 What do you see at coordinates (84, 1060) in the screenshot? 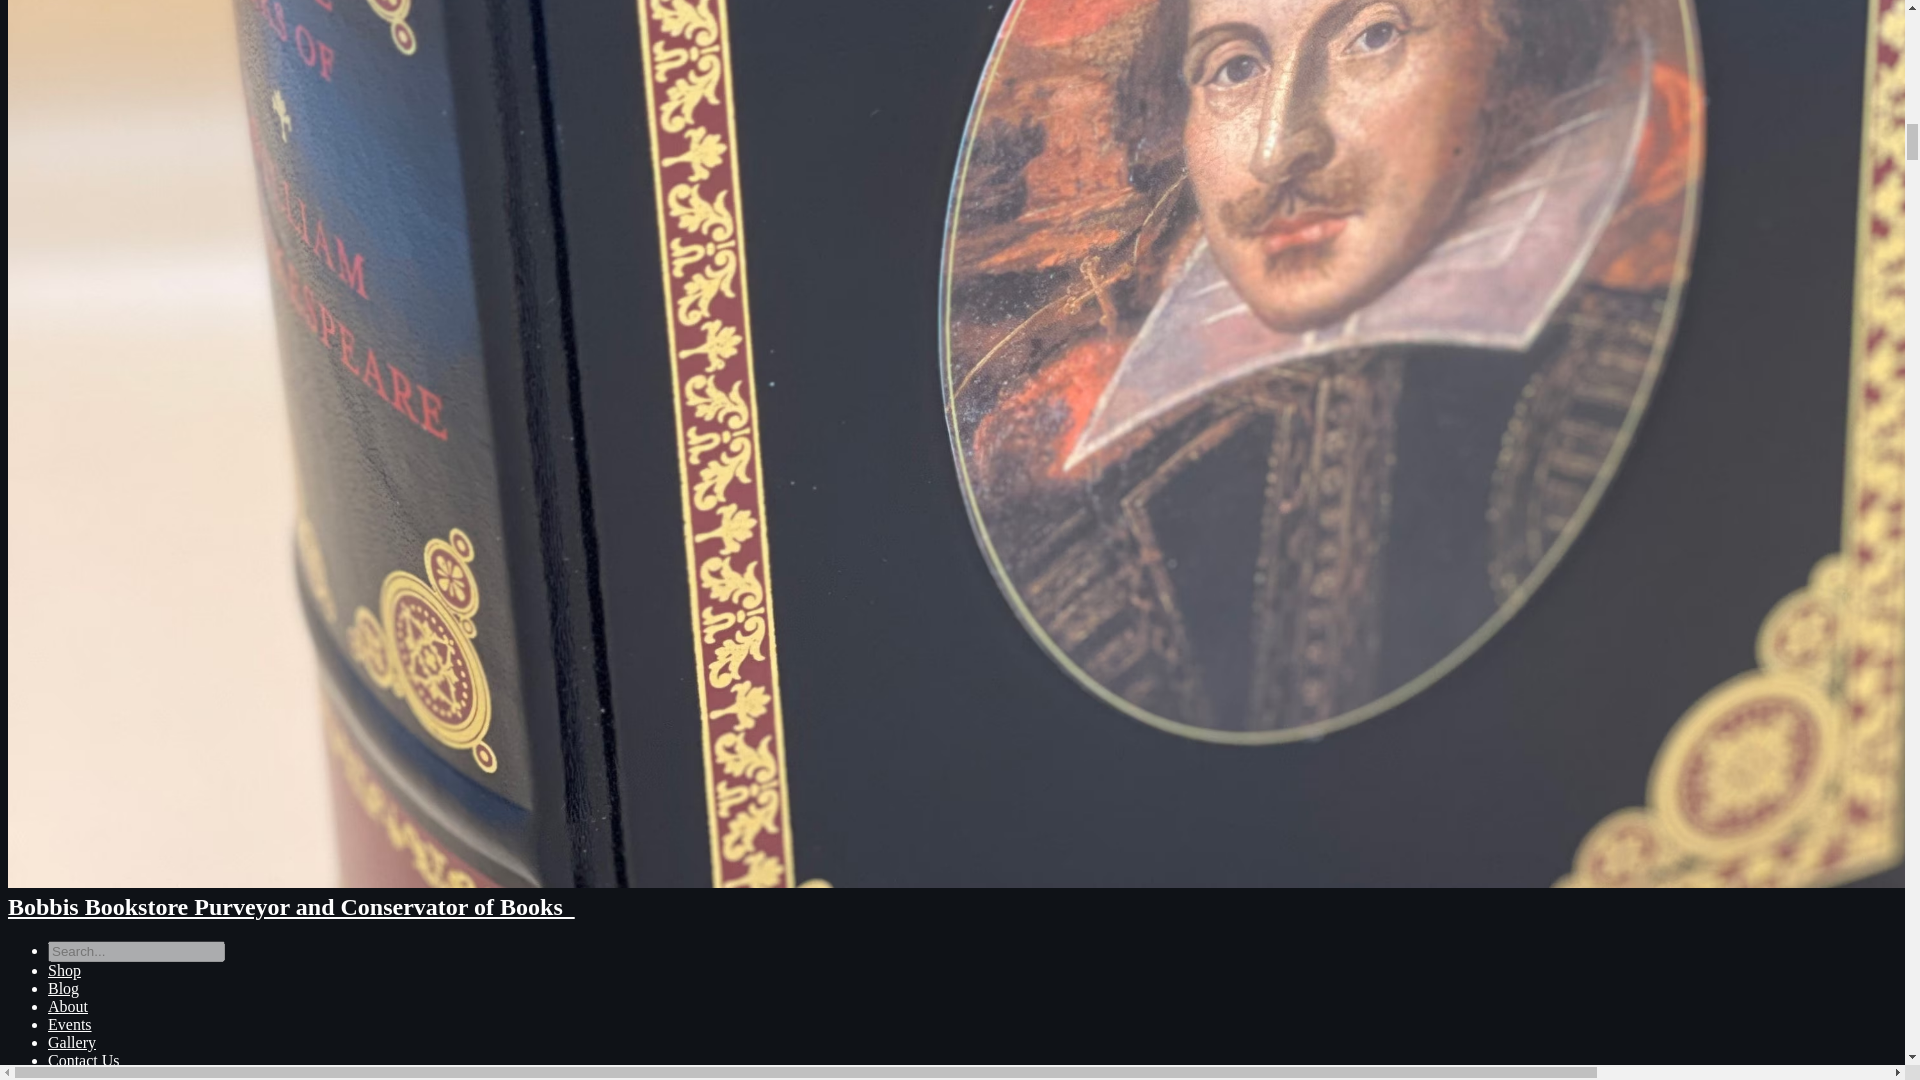
I see `Contact Us` at bounding box center [84, 1060].